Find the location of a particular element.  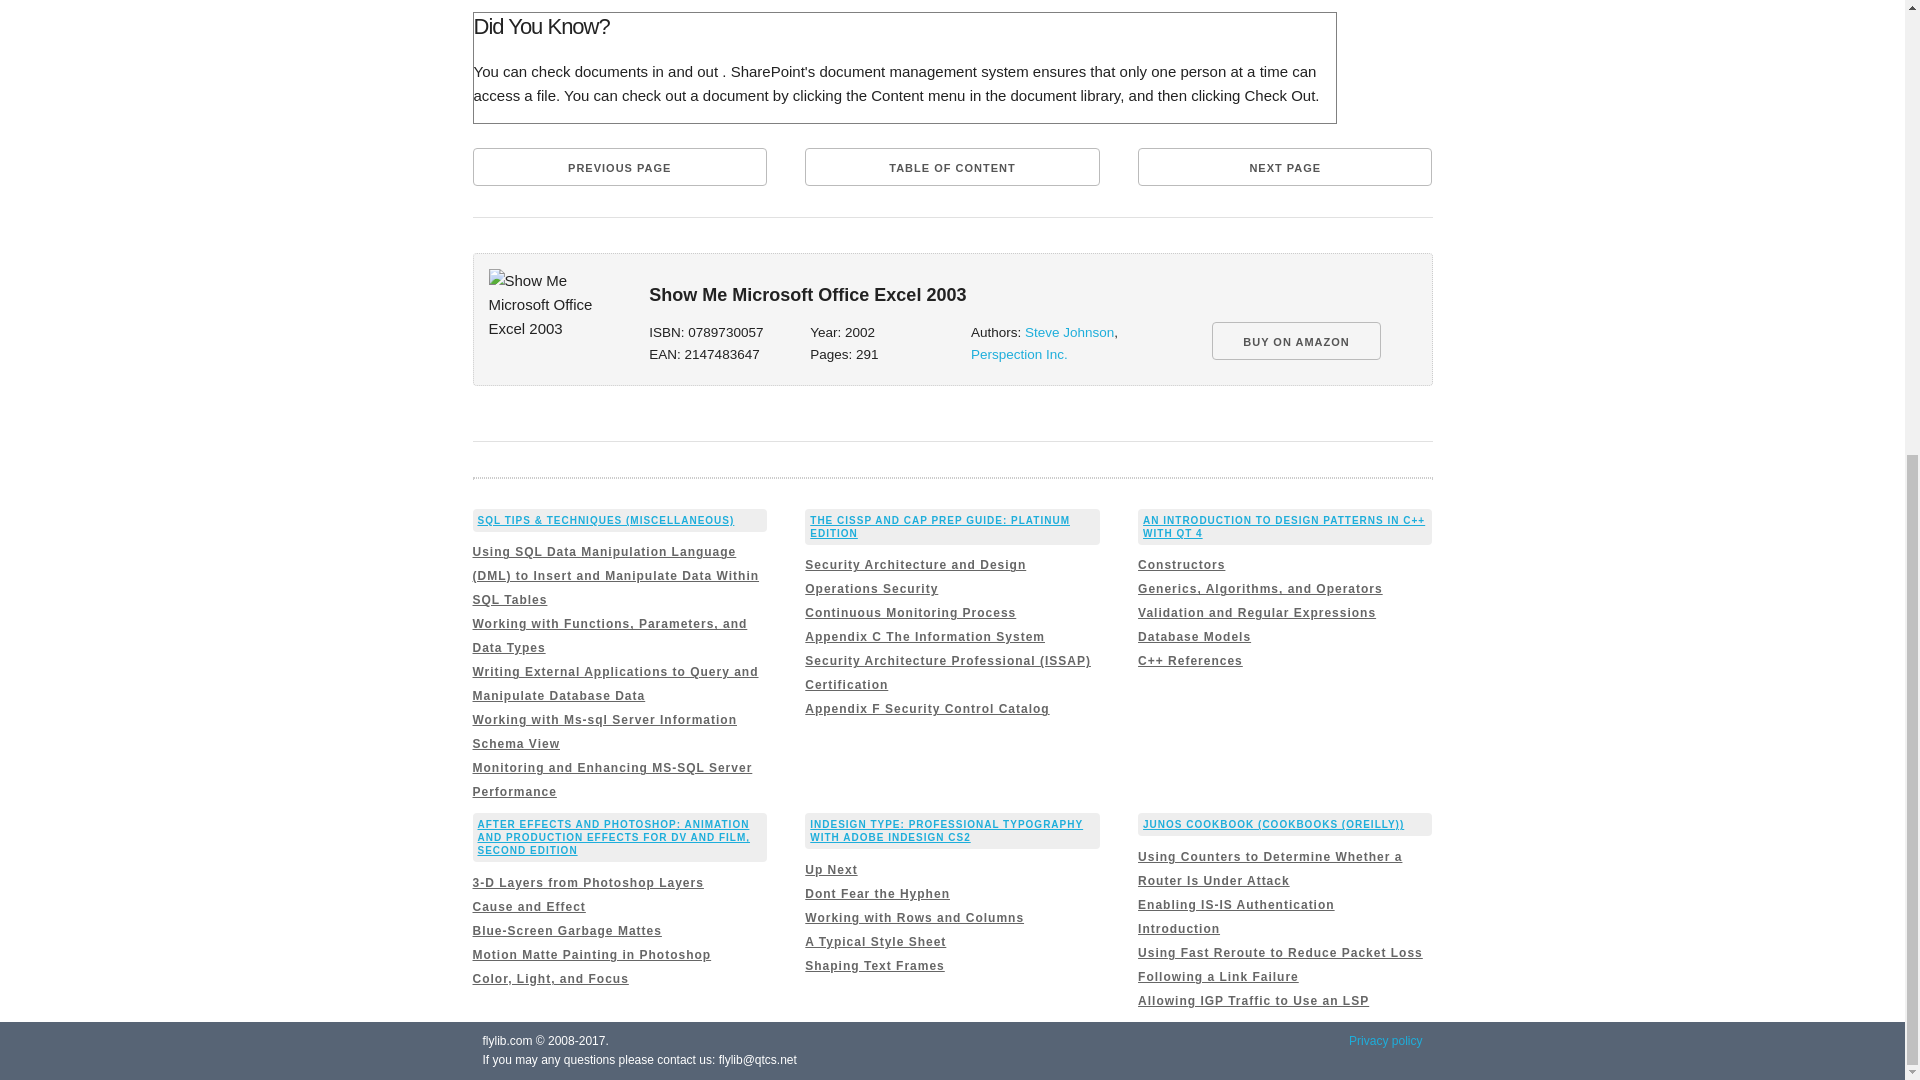

Working with Ms-sql Server Information Schema View is located at coordinates (604, 731).